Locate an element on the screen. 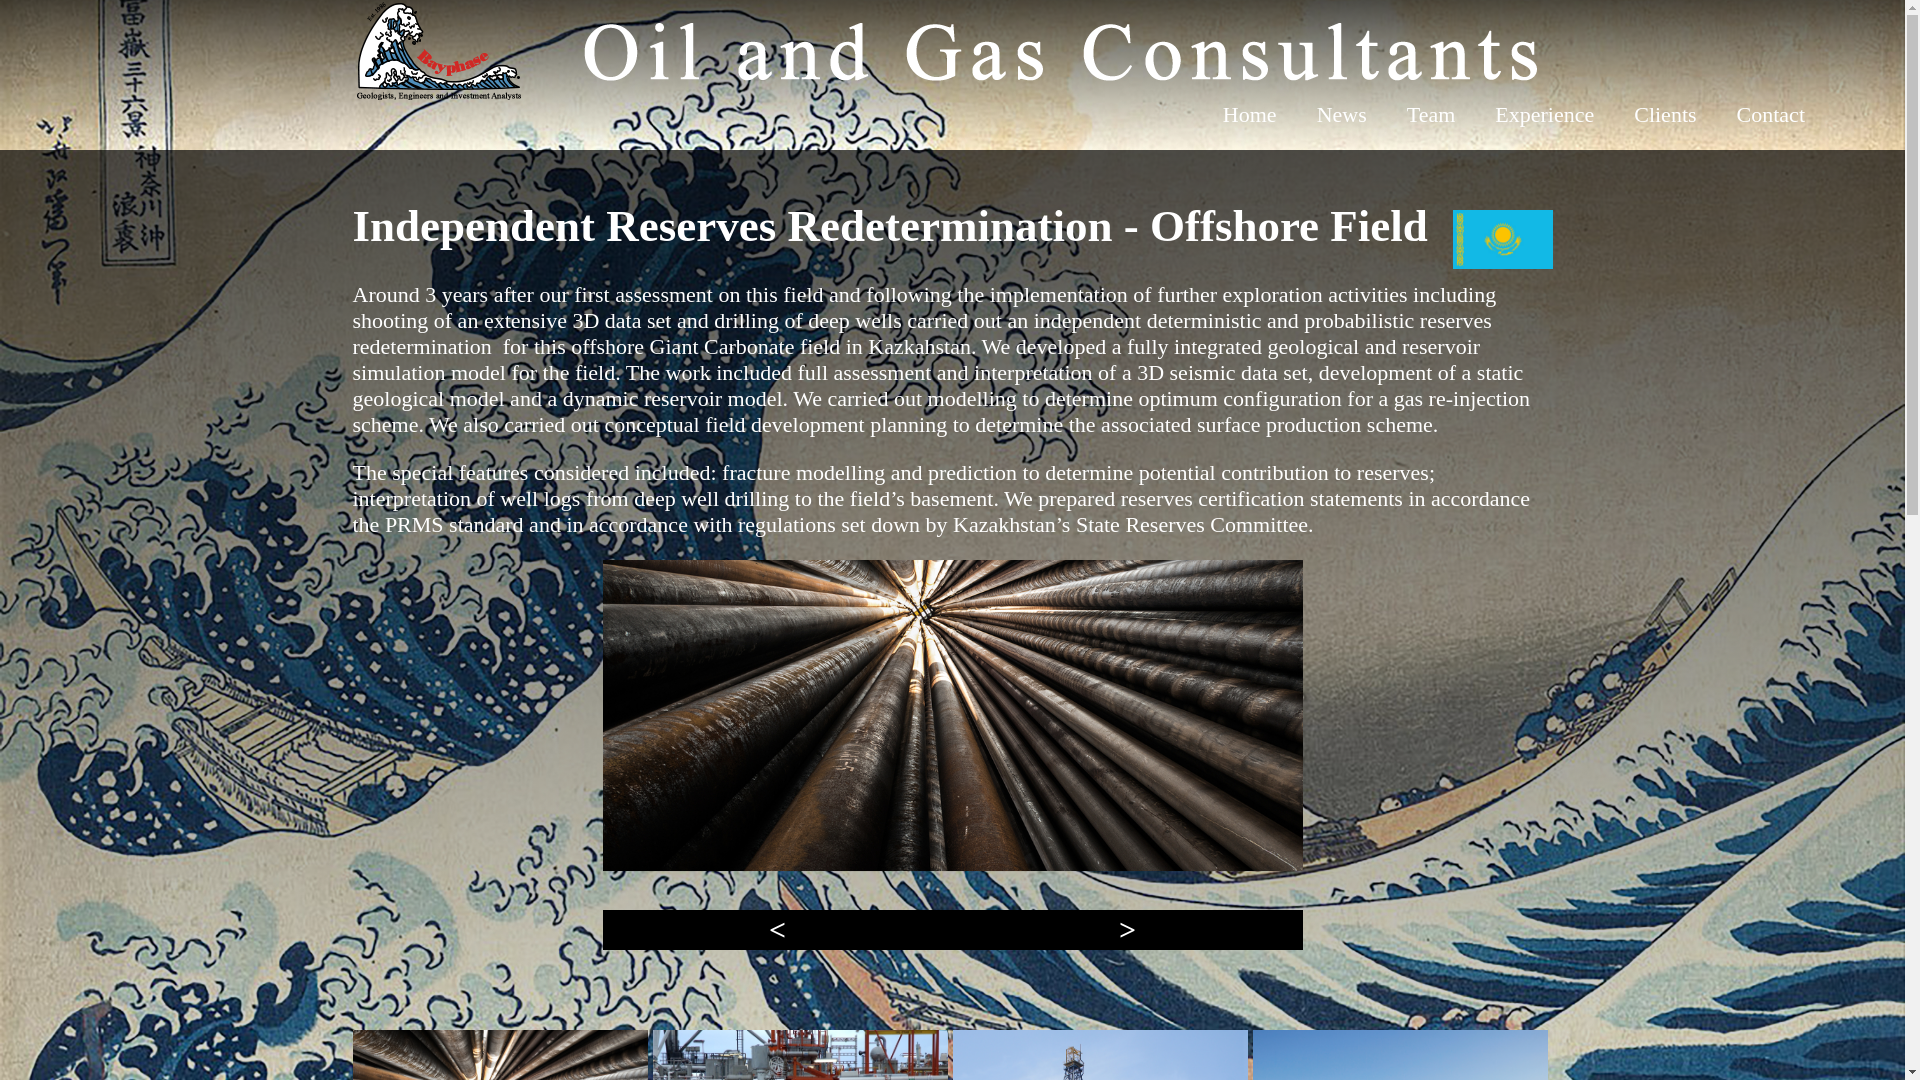 This screenshot has width=1920, height=1080. Team is located at coordinates (1431, 114).